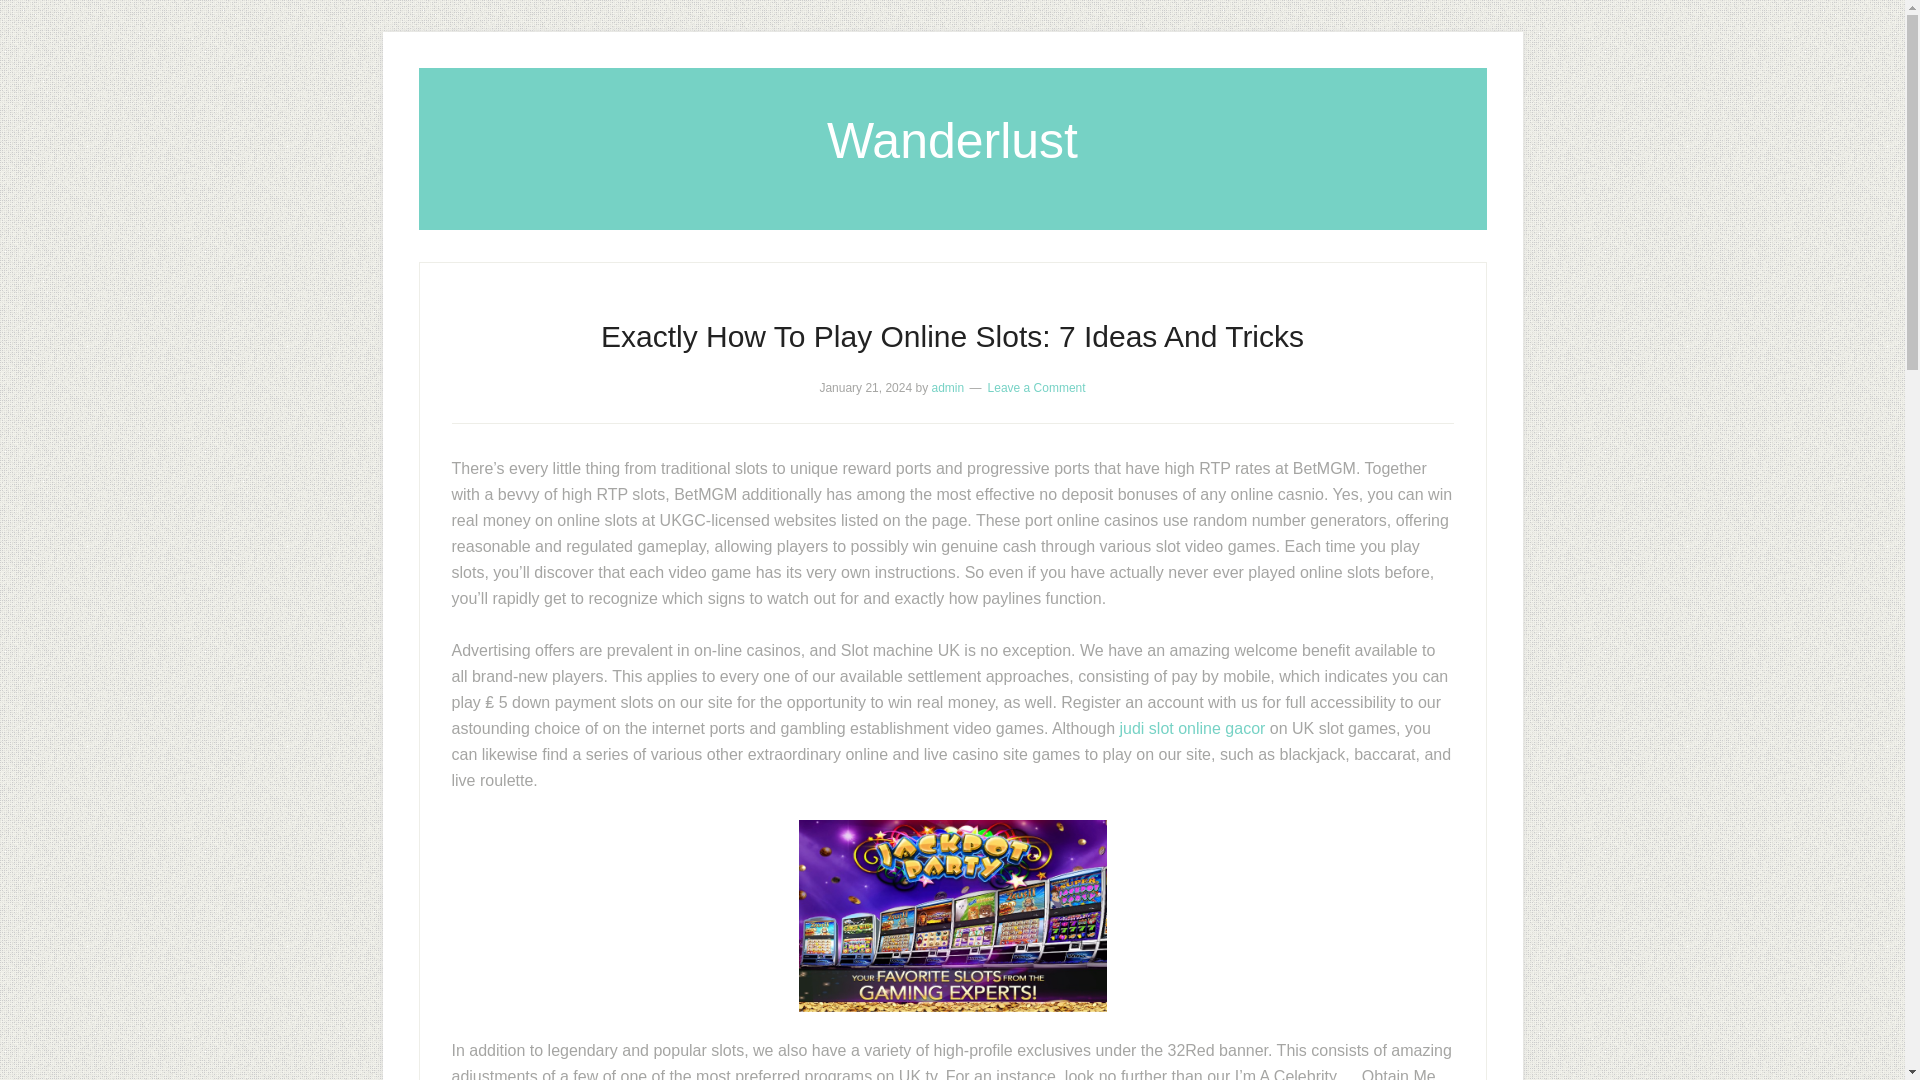 This screenshot has width=1920, height=1080. Describe the element at coordinates (952, 140) in the screenshot. I see `Wanderlust` at that location.